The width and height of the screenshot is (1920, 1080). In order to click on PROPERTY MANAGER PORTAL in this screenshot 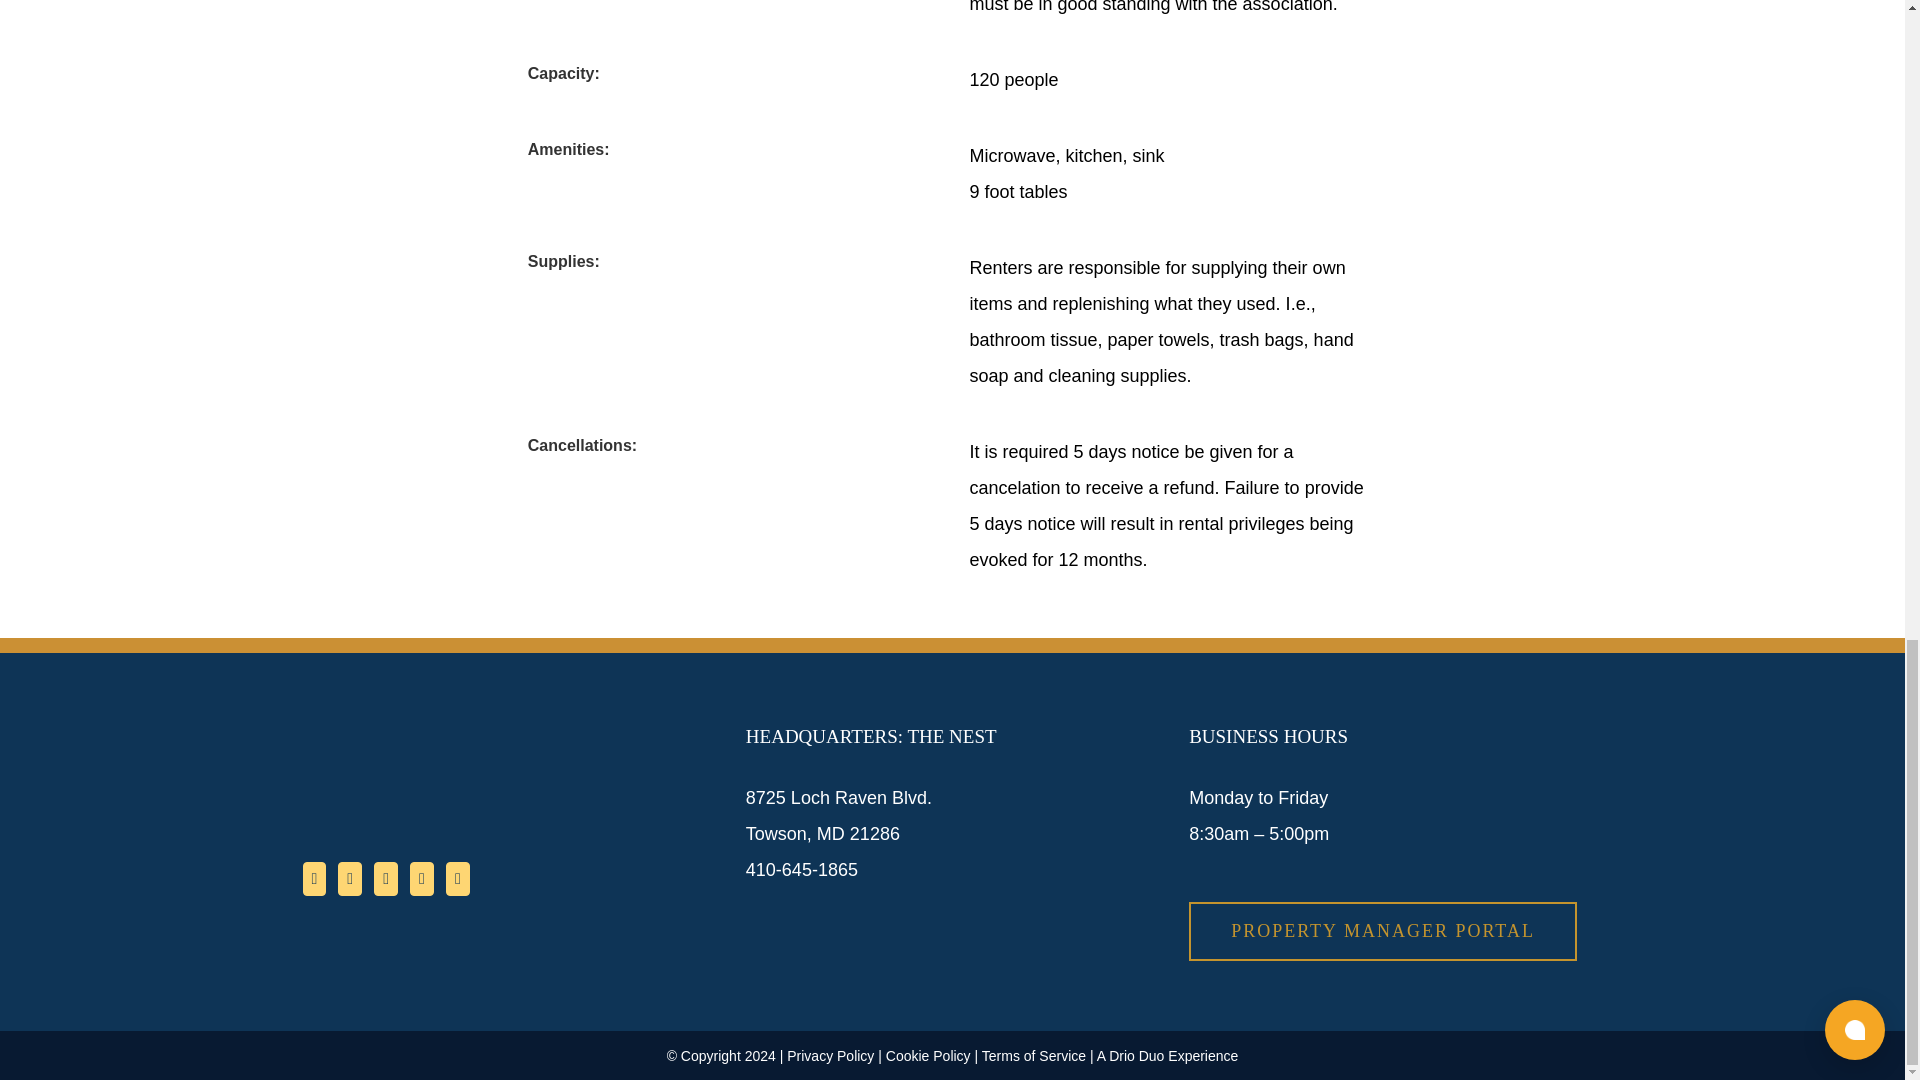, I will do `click(1382, 931)`.